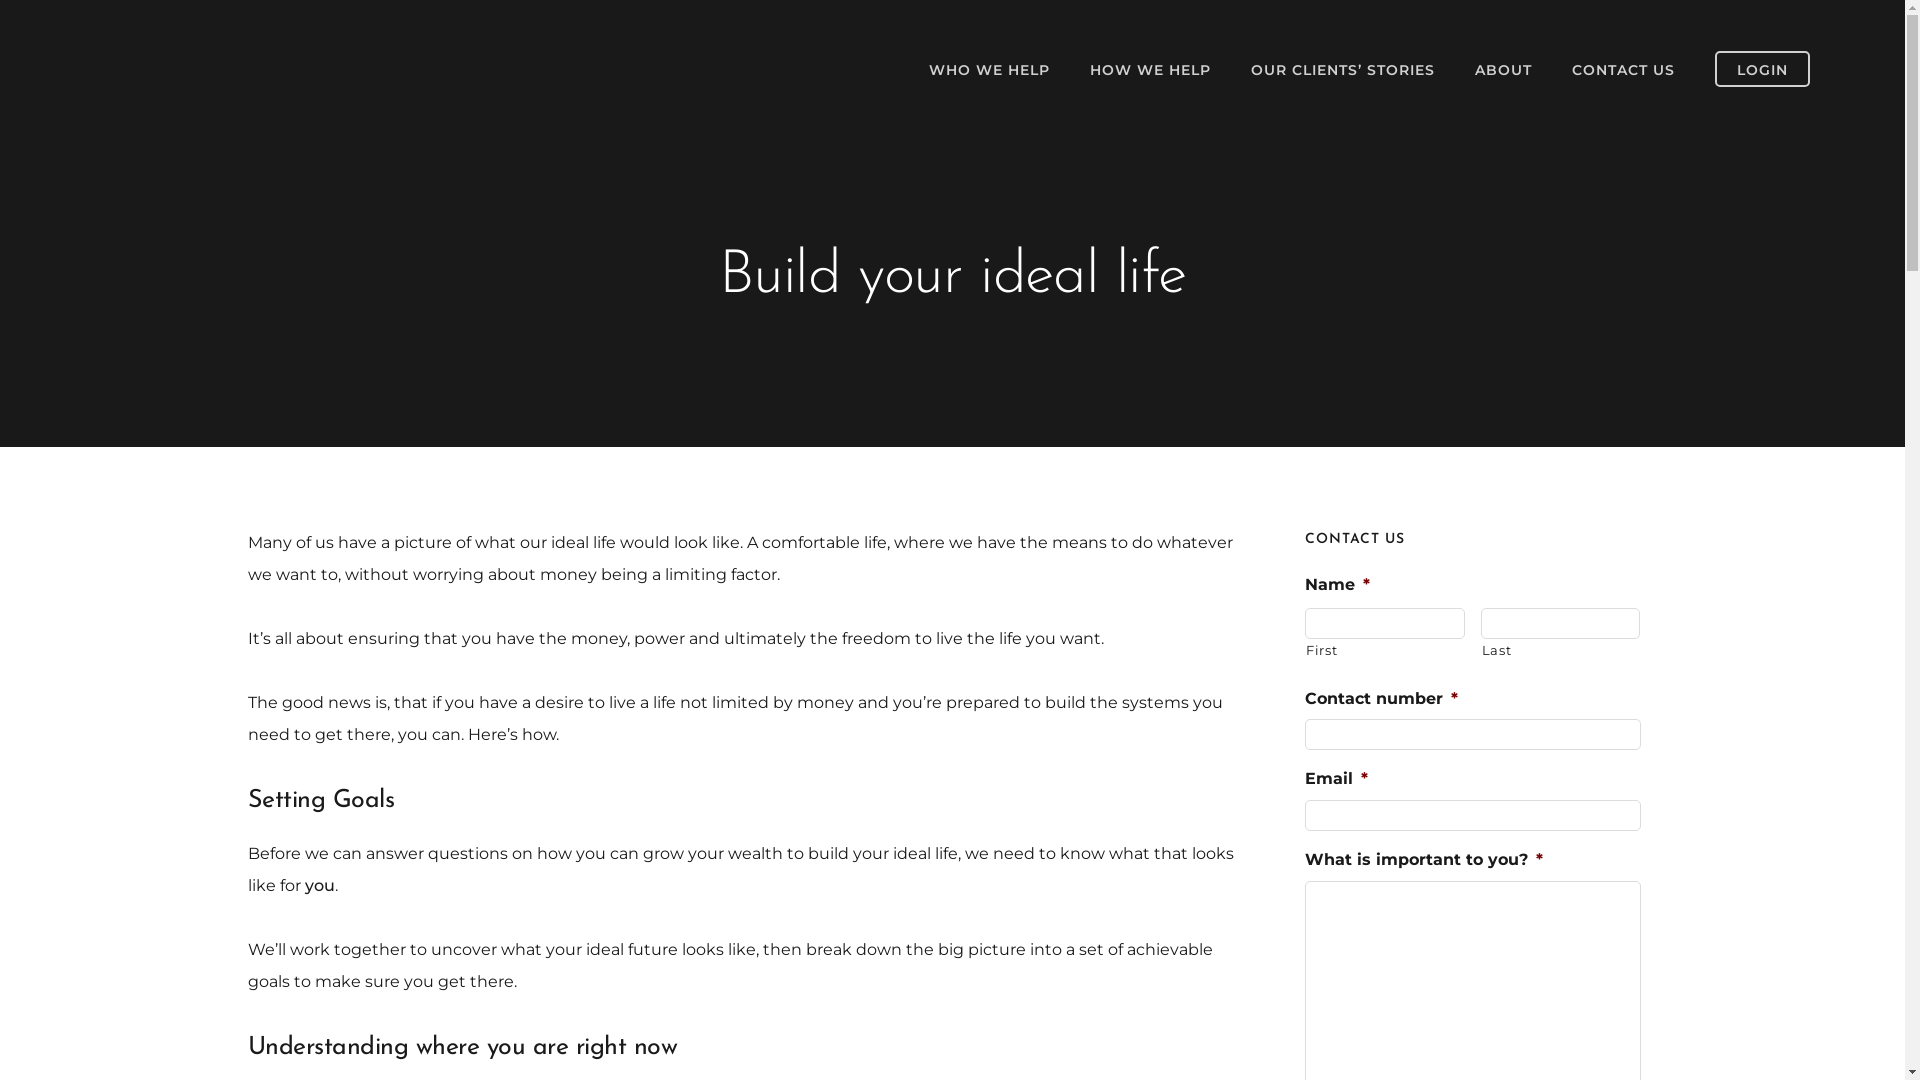  What do you see at coordinates (1624, 70) in the screenshot?
I see `CONTACT US` at bounding box center [1624, 70].